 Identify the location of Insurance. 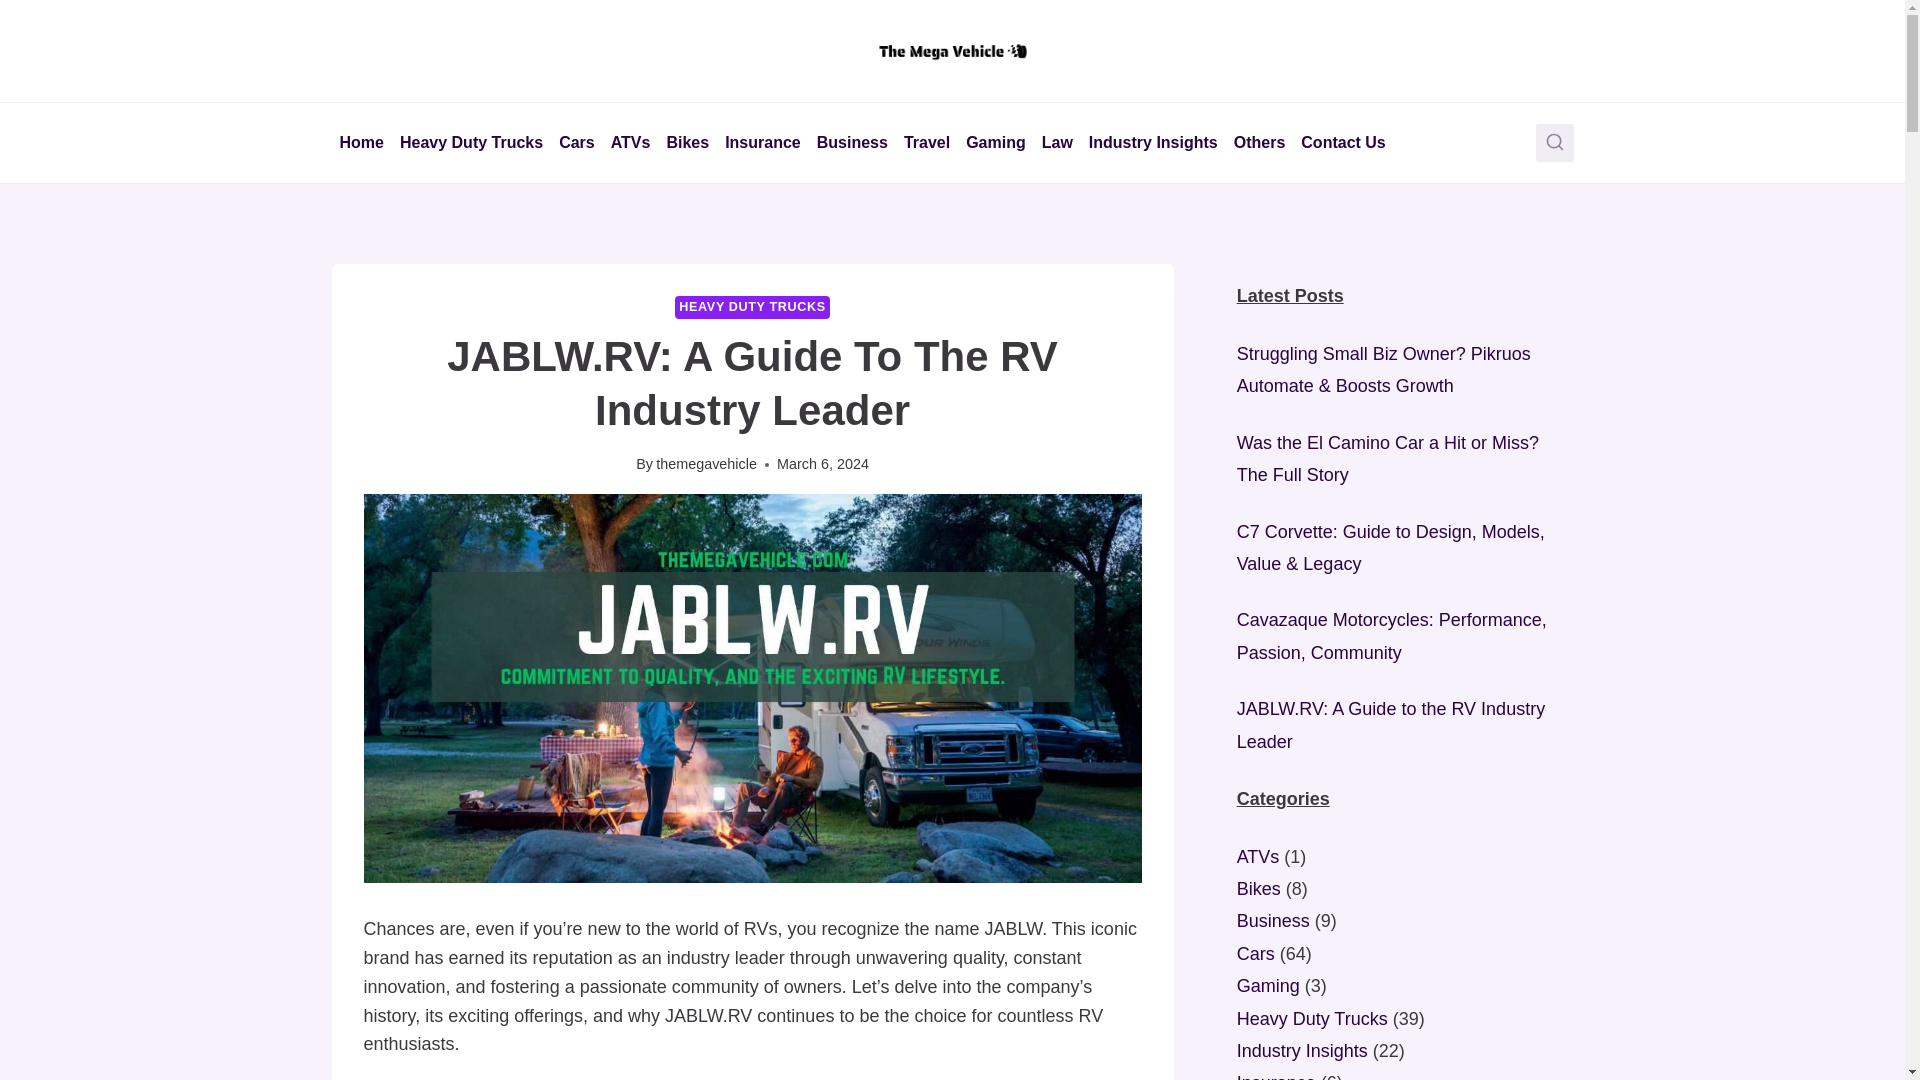
(762, 144).